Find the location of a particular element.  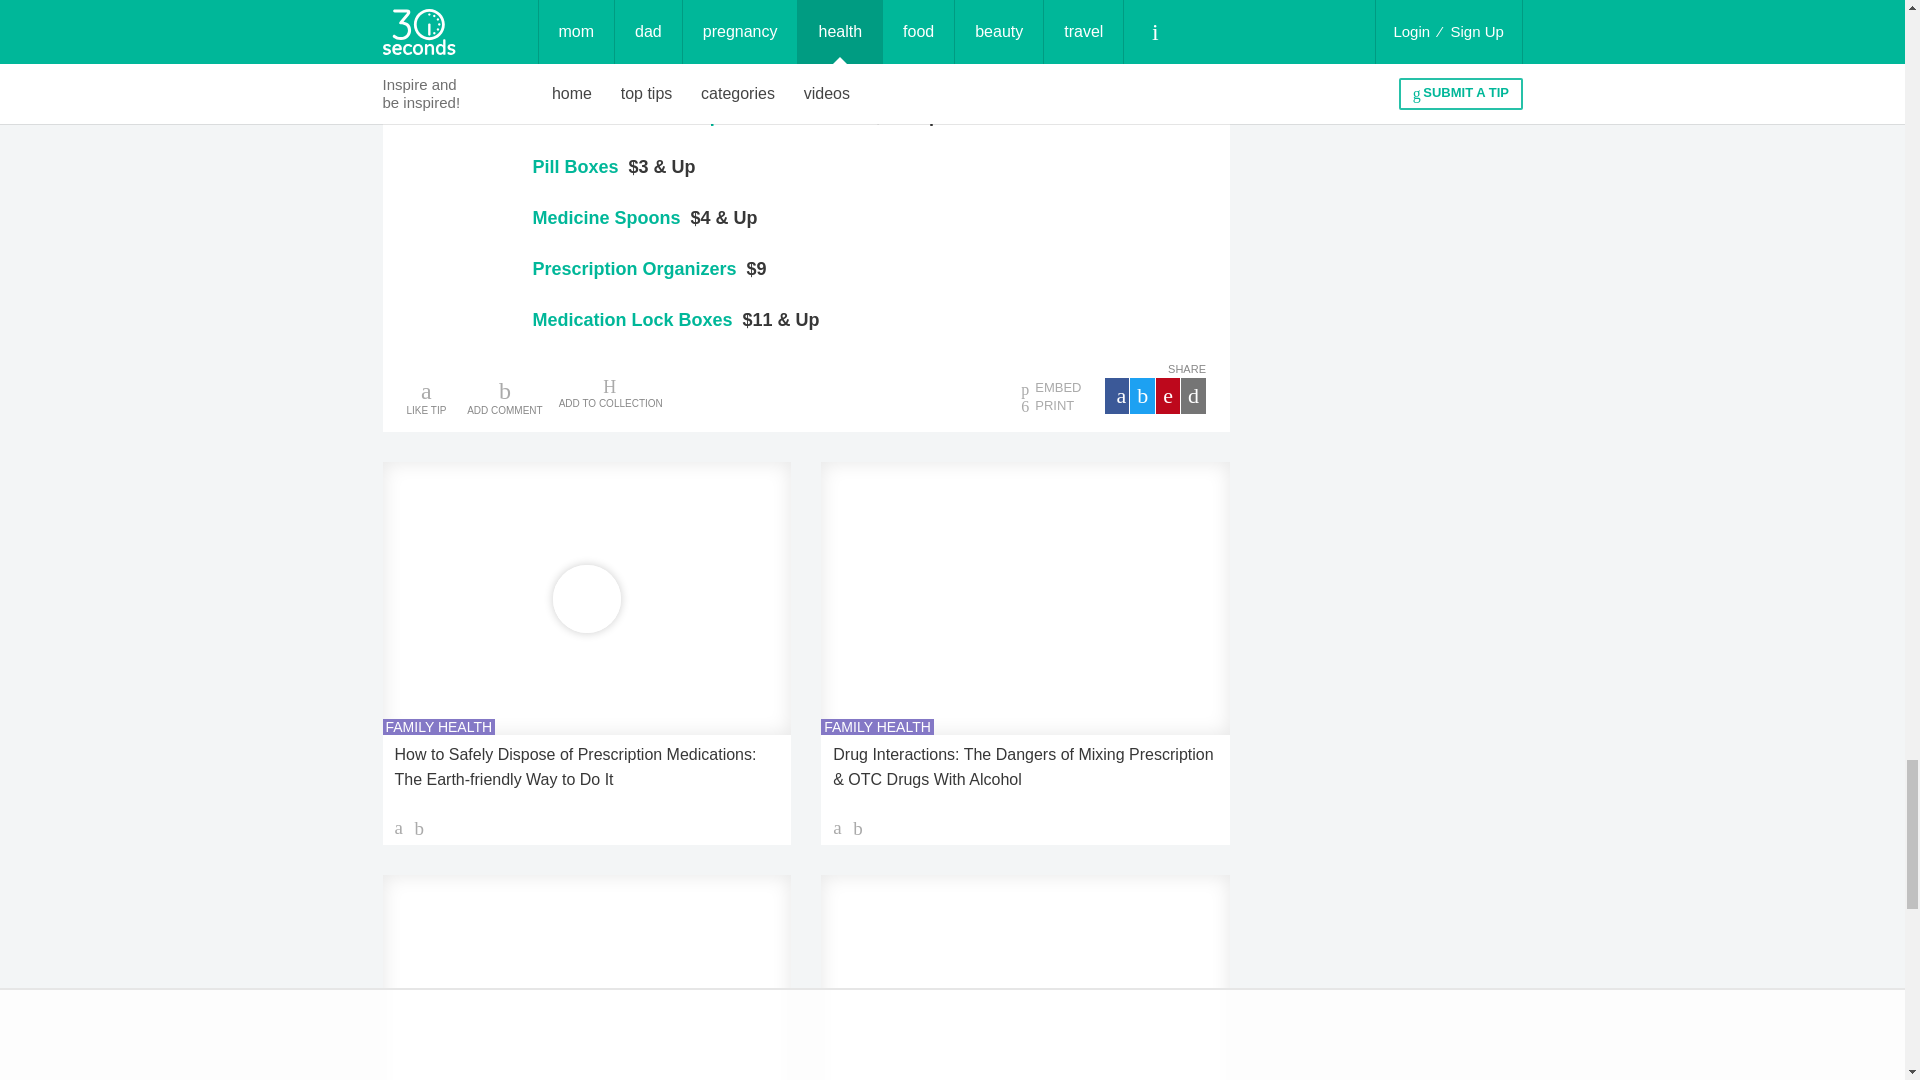

ADD COMMENT is located at coordinates (504, 396).